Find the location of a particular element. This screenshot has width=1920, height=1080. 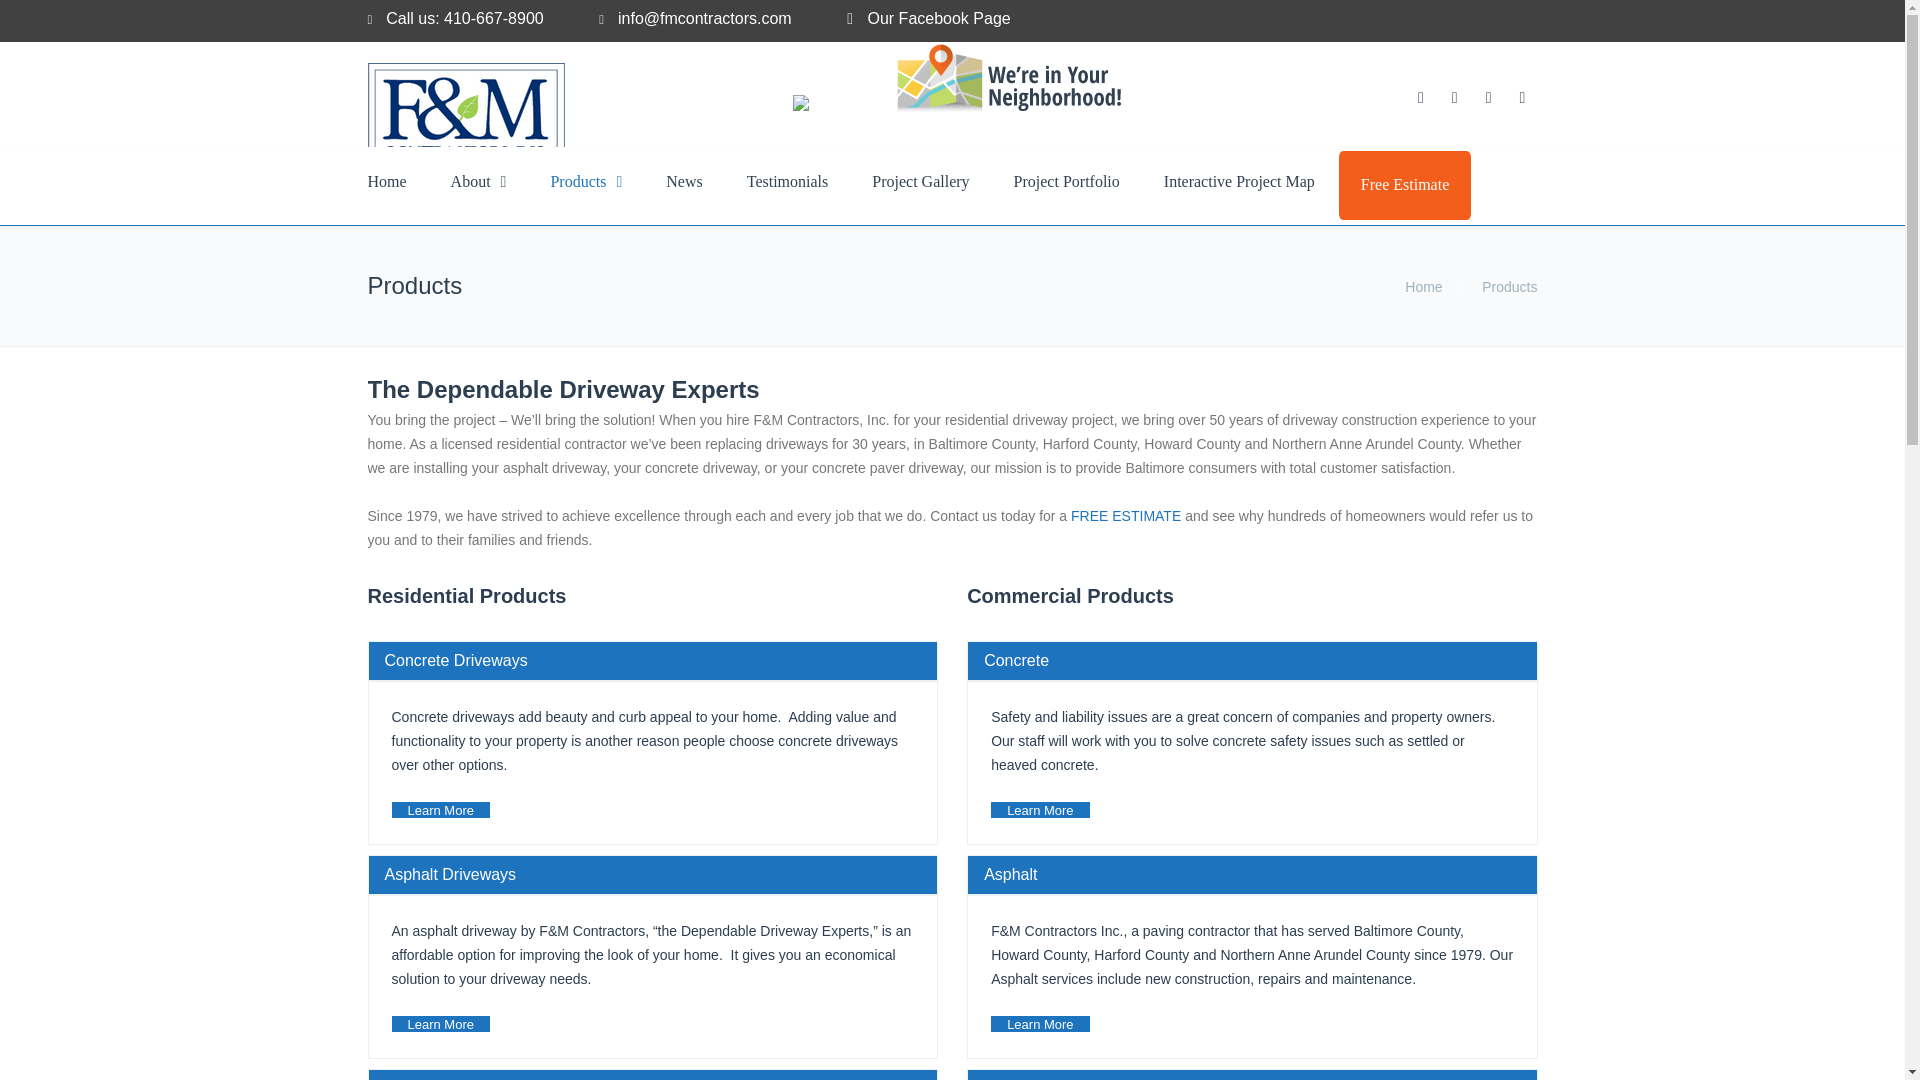

Our Facebook Page is located at coordinates (938, 18).